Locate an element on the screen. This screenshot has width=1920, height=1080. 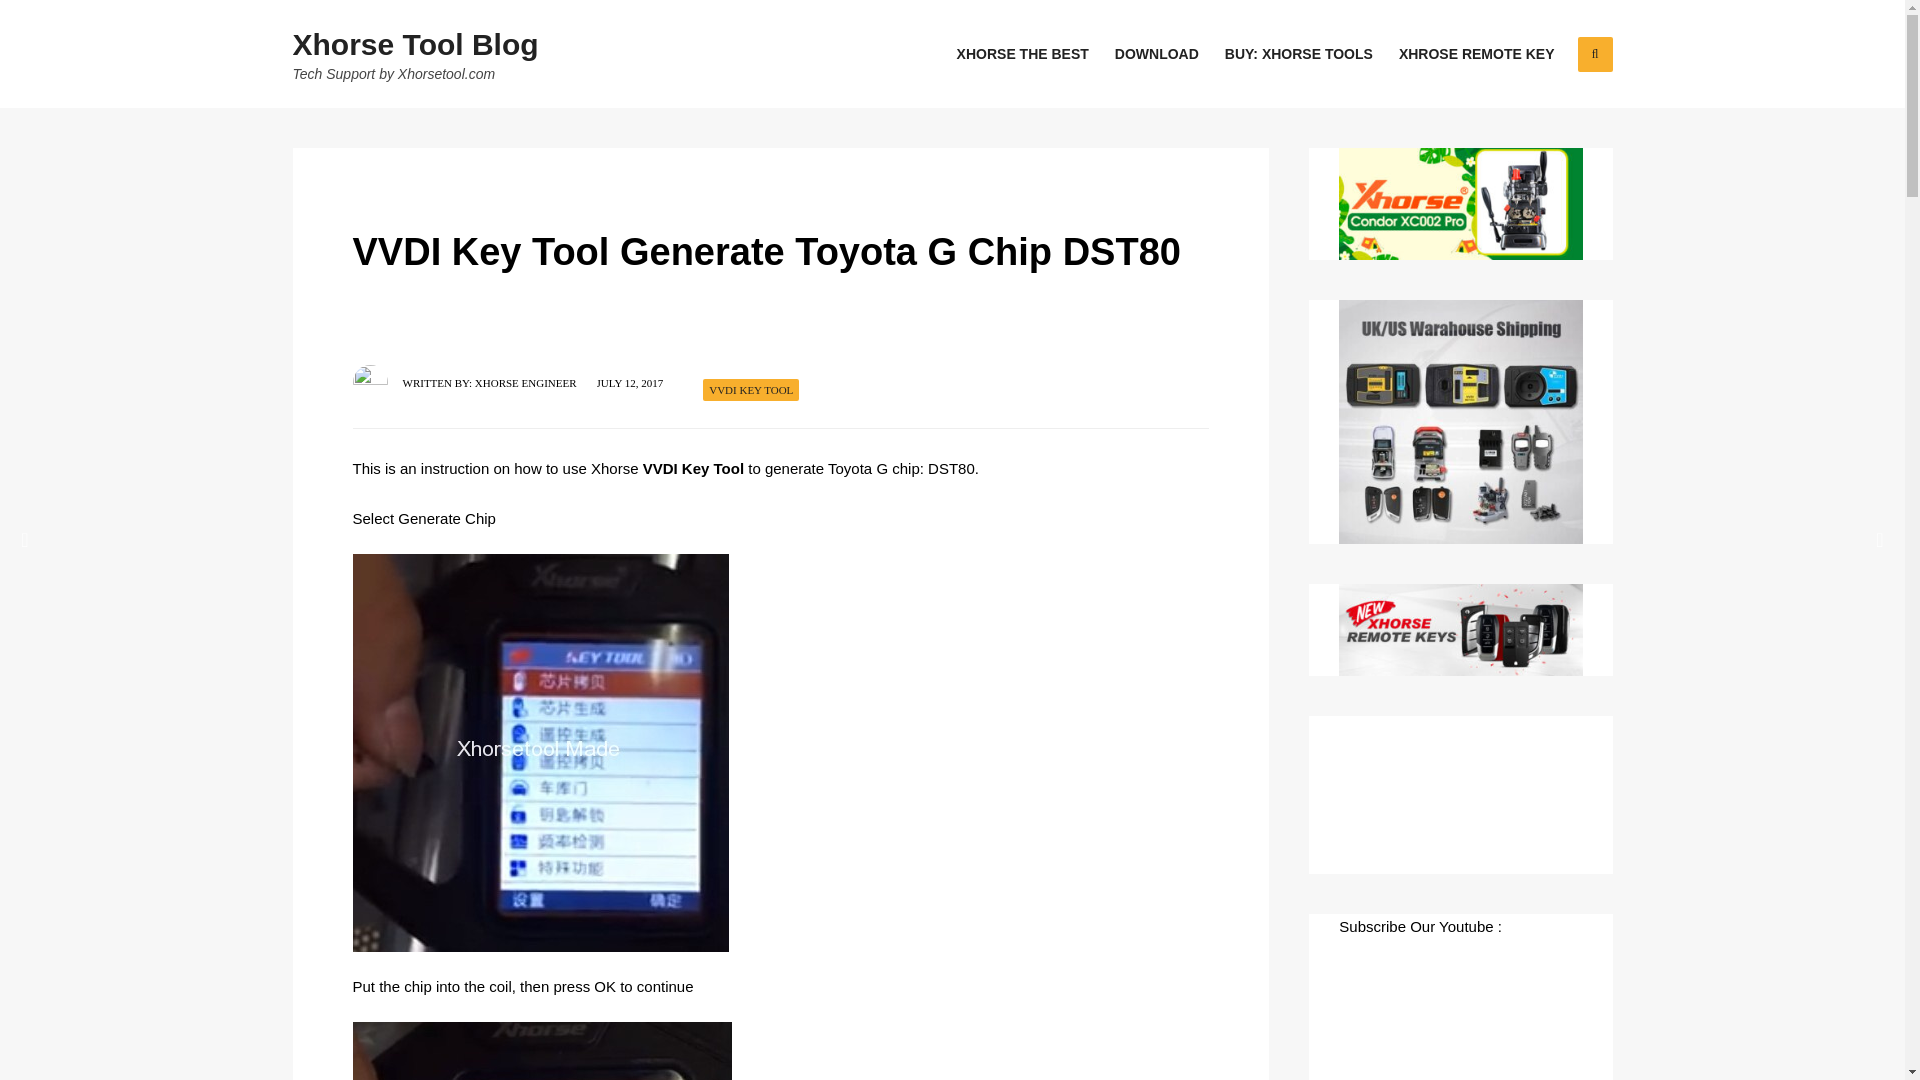
DOWNLOAD is located at coordinates (1157, 54).